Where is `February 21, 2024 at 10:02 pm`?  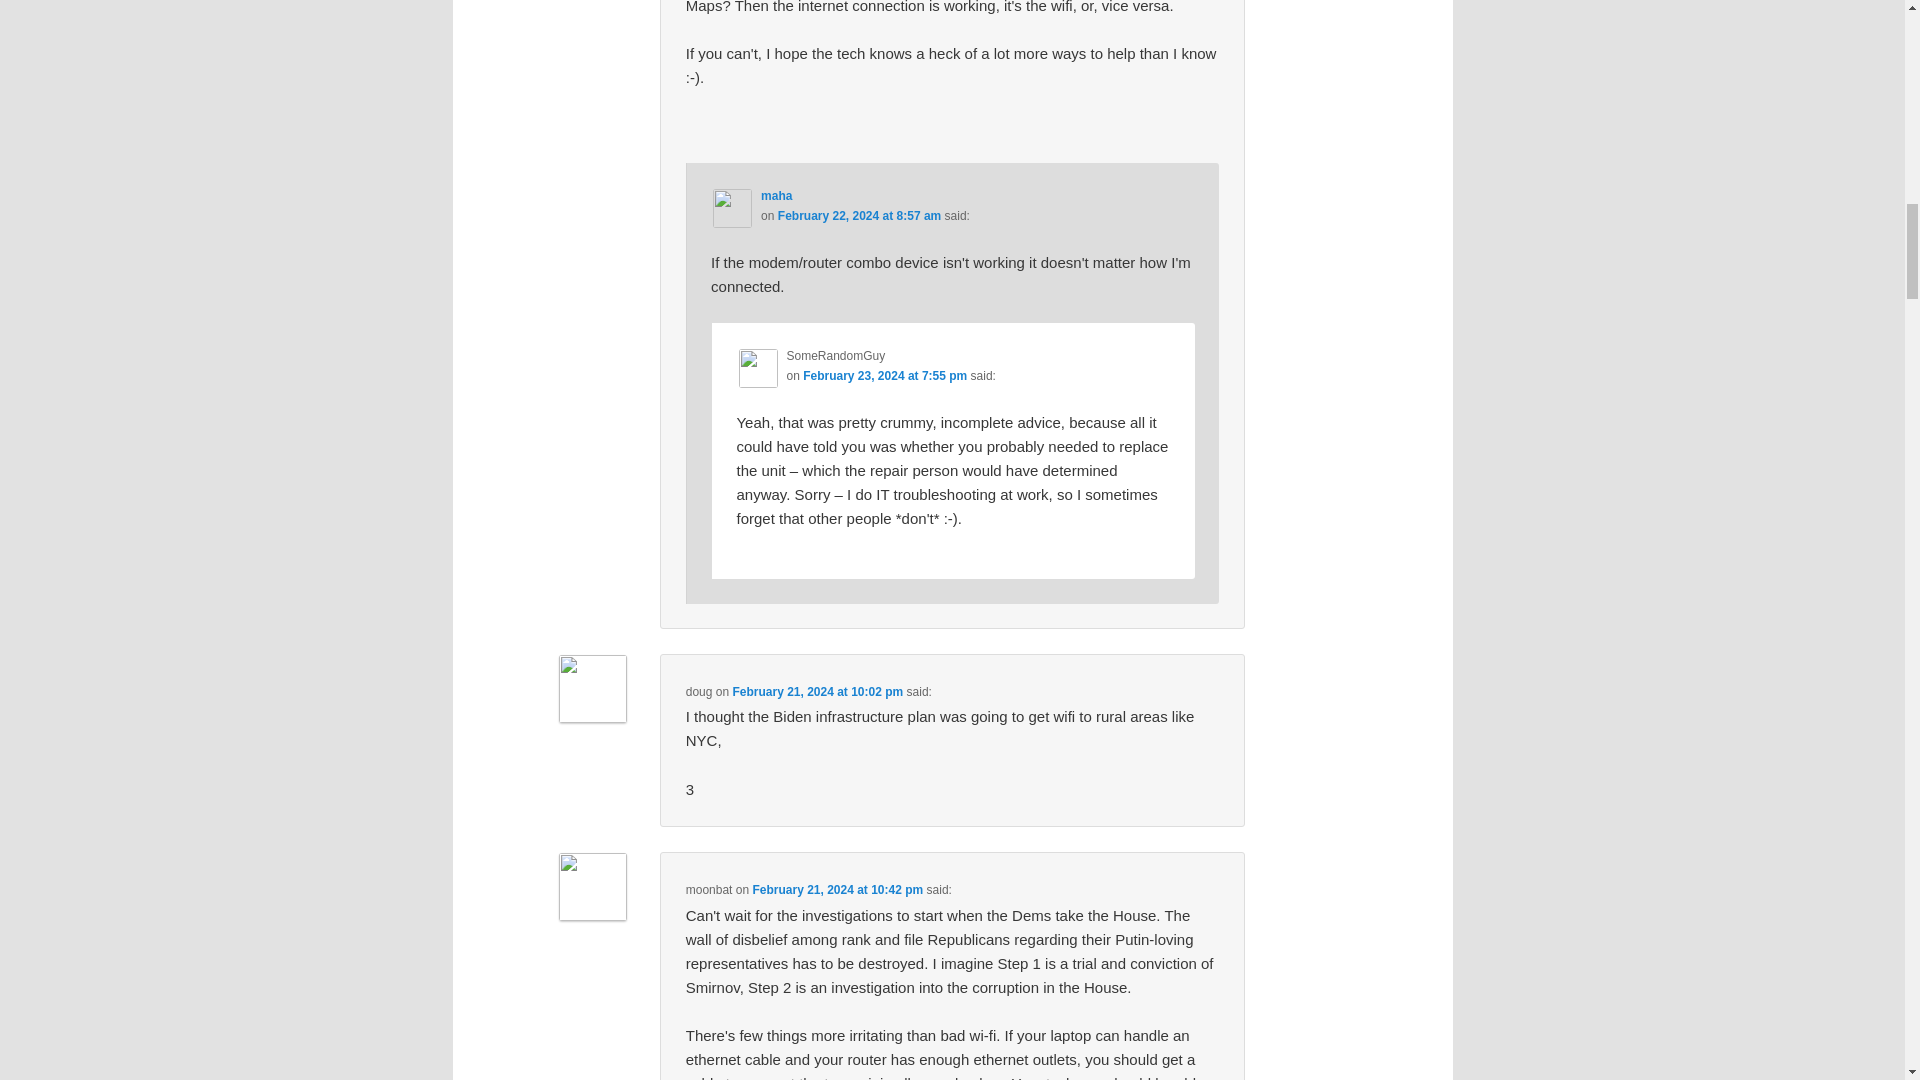
February 21, 2024 at 10:02 pm is located at coordinates (816, 691).